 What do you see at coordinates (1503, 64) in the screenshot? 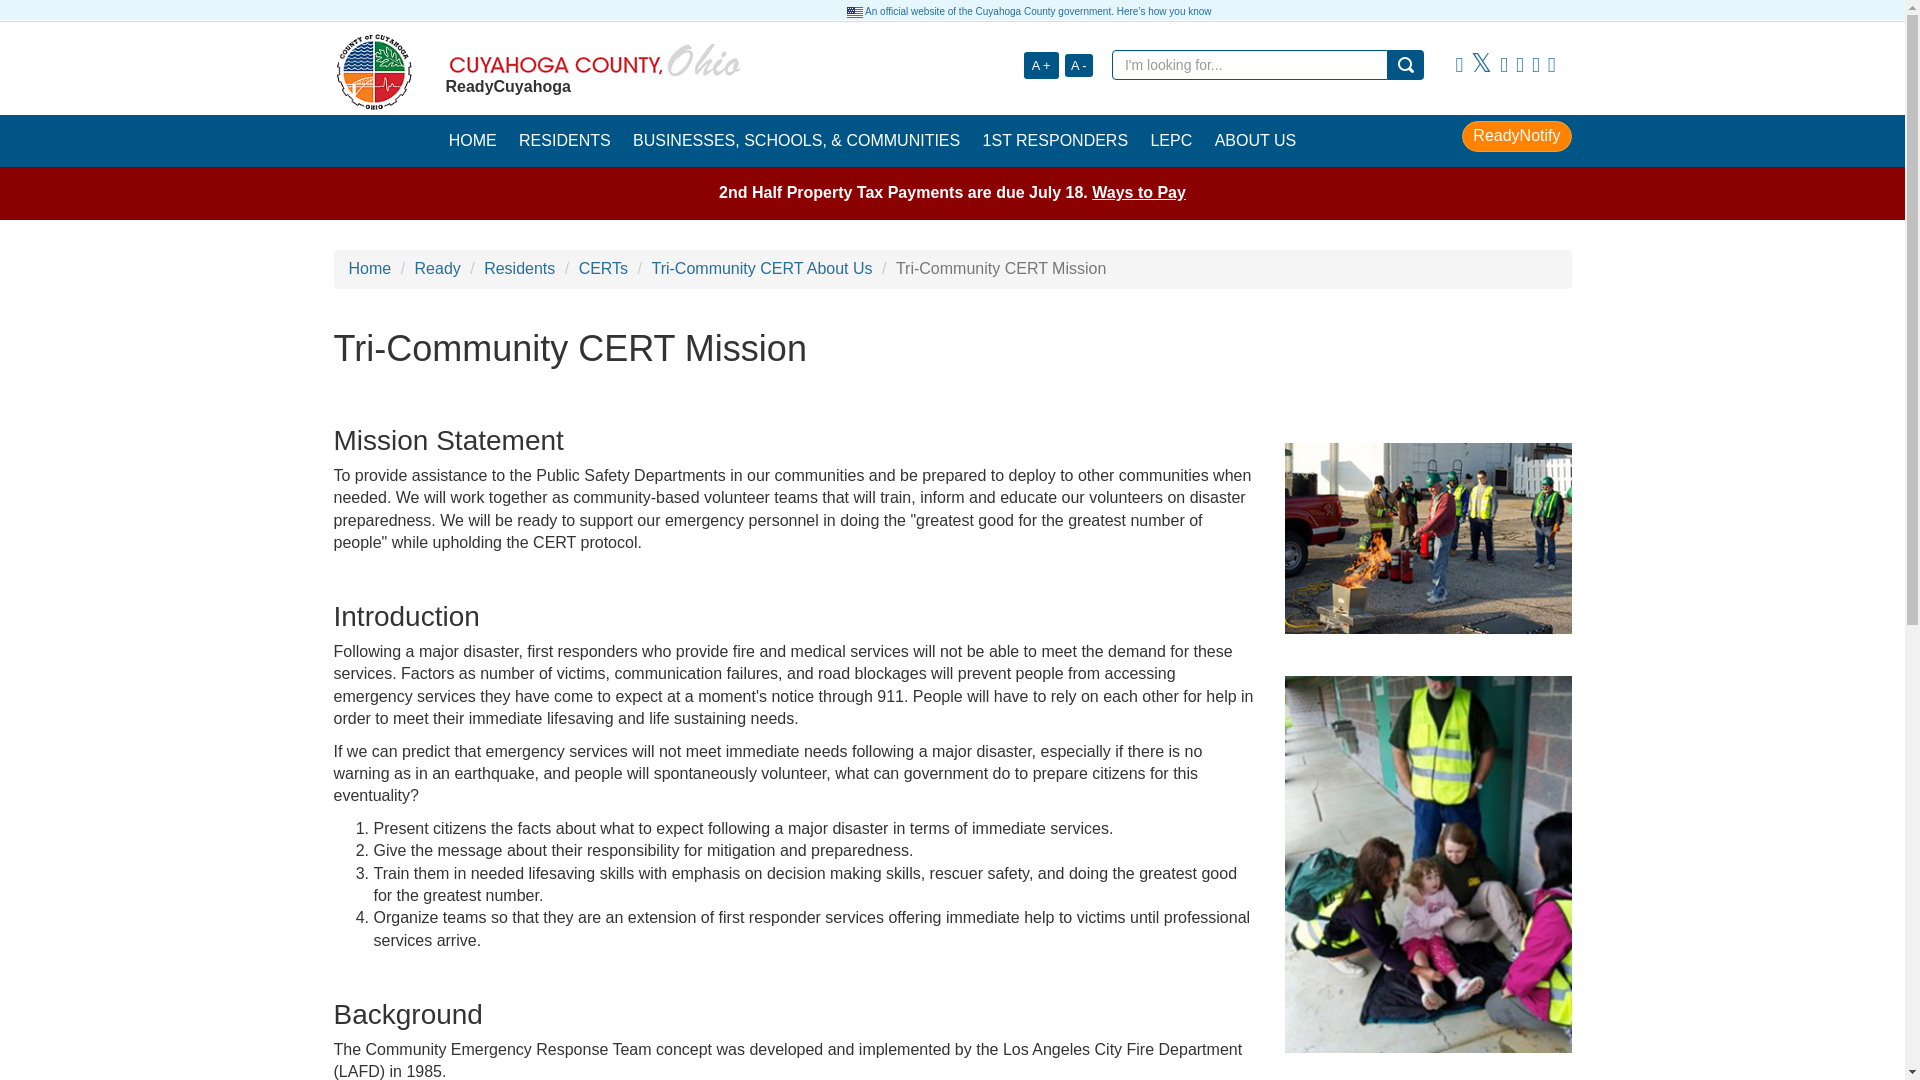
I see `YouTube` at bounding box center [1503, 64].